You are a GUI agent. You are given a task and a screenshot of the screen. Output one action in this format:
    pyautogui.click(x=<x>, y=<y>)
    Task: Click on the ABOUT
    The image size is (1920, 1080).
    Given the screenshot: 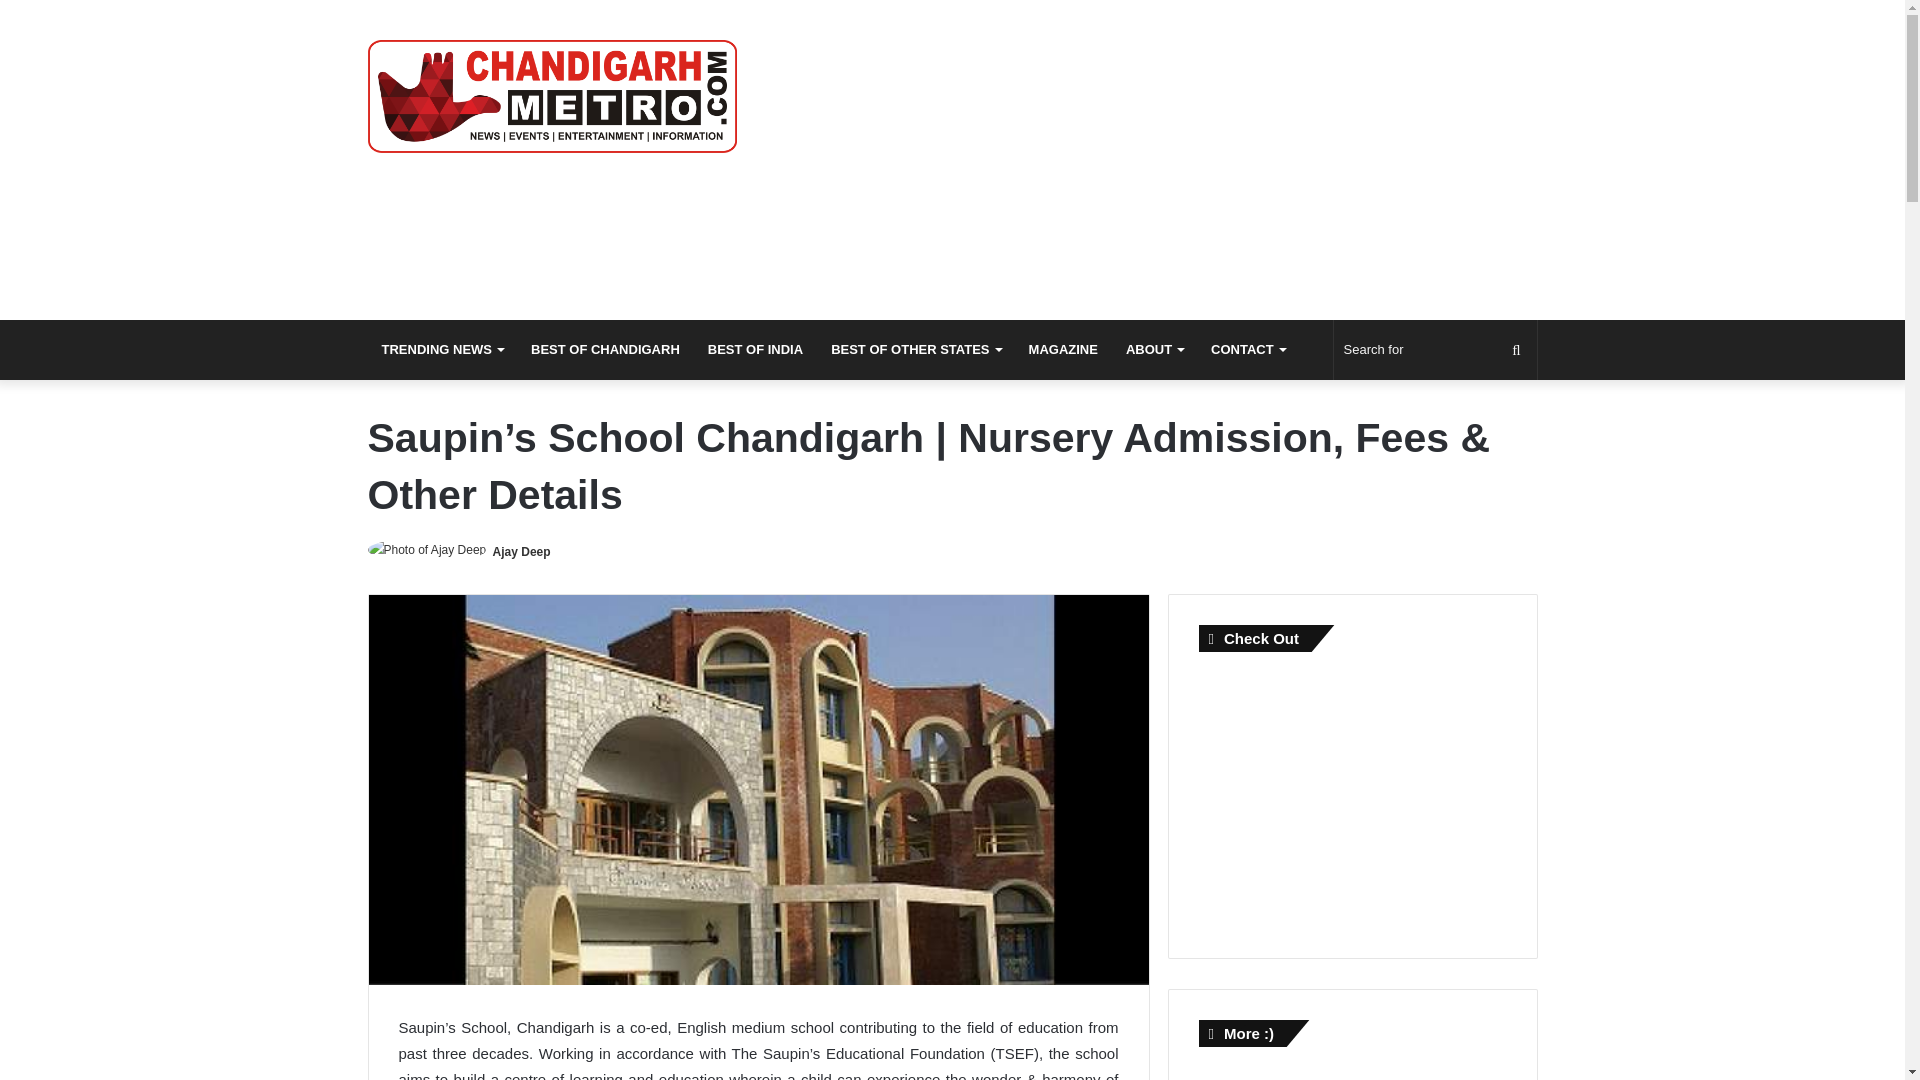 What is the action you would take?
    pyautogui.click(x=1154, y=350)
    